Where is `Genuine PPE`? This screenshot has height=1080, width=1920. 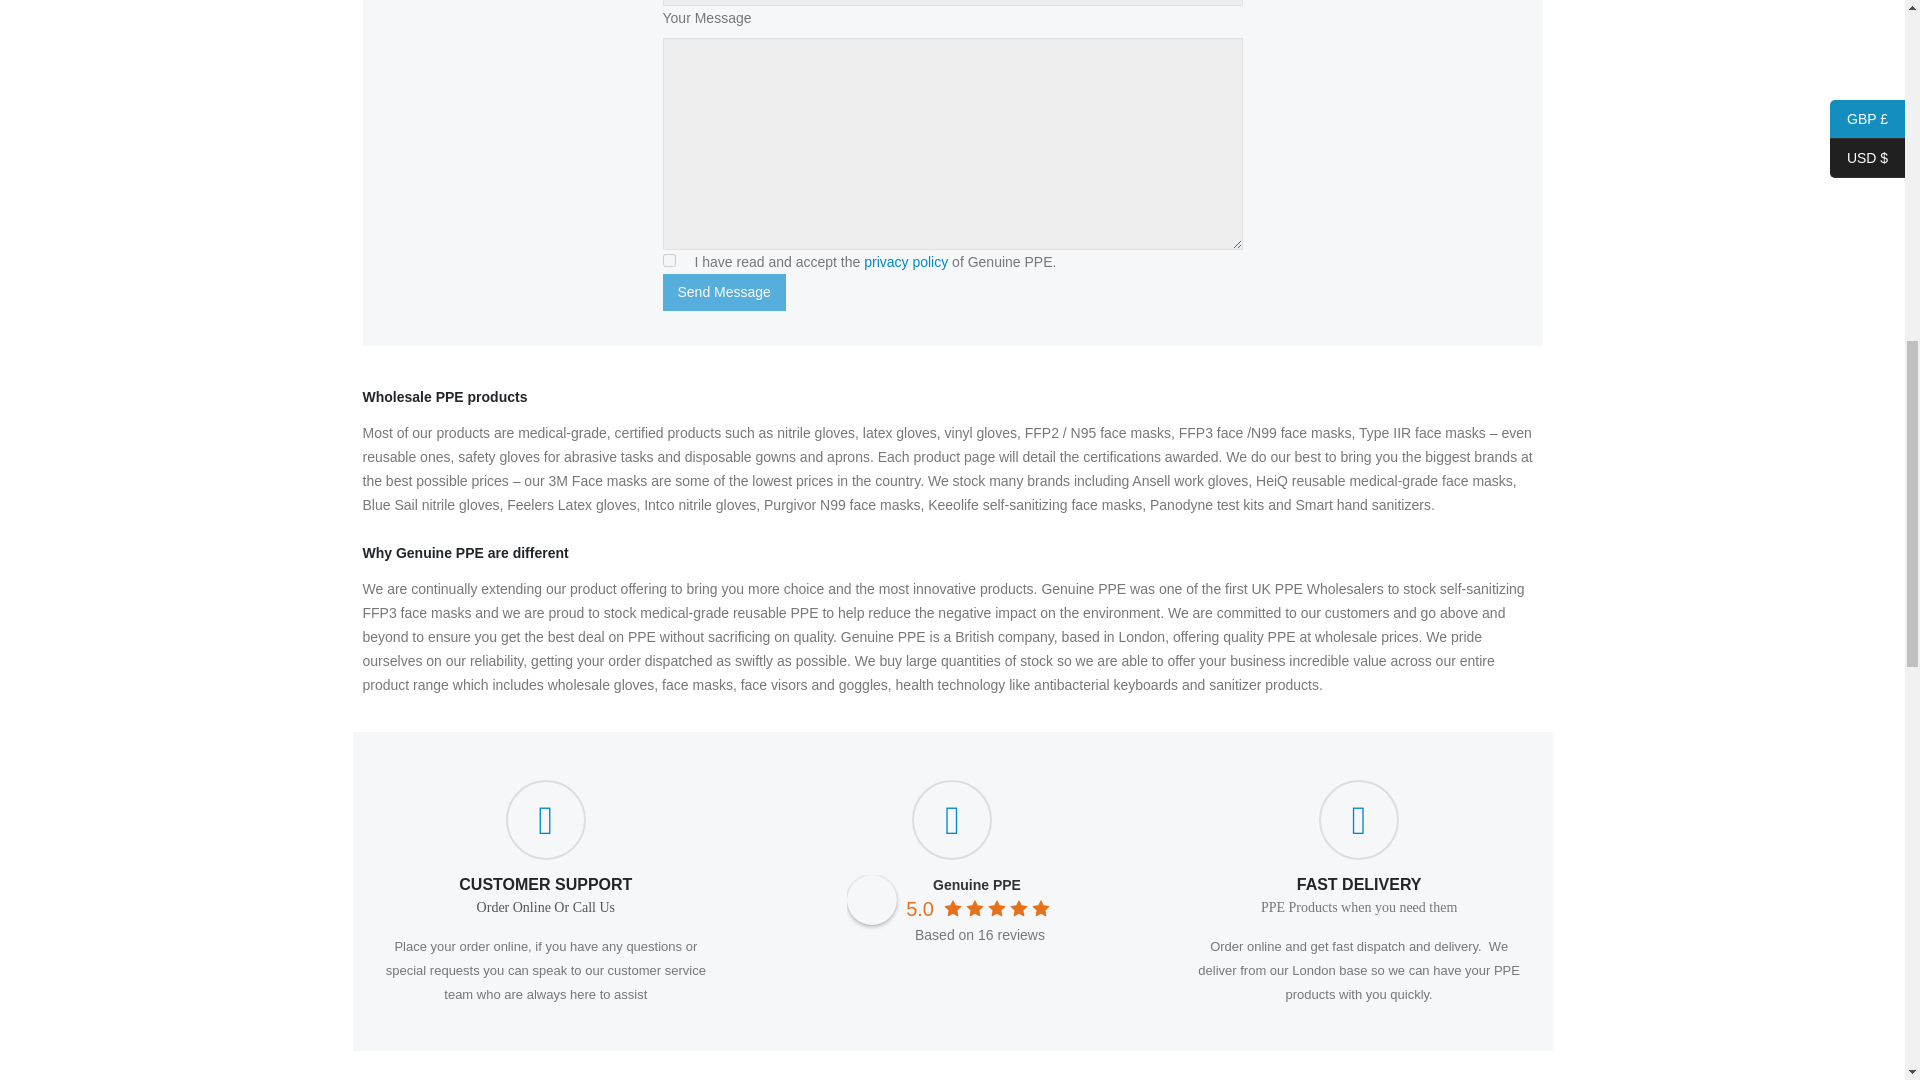
Genuine PPE is located at coordinates (977, 884).